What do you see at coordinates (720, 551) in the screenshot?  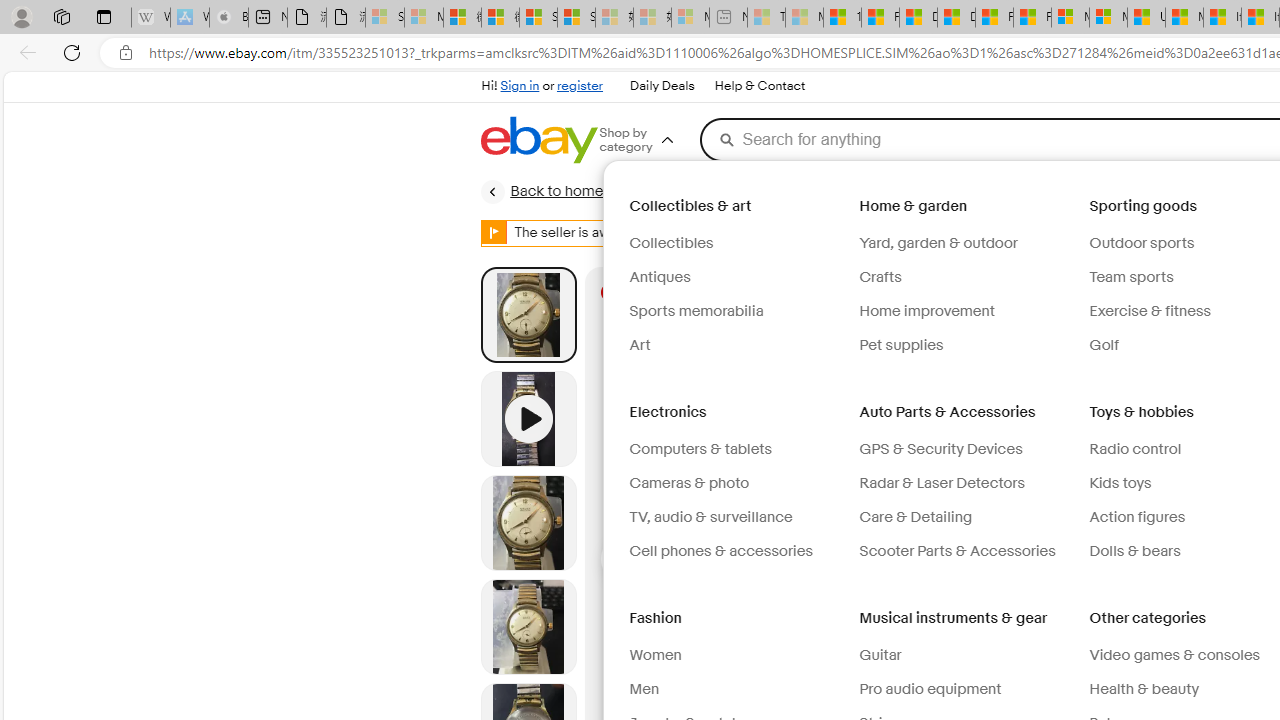 I see `Cell phones & accessories` at bounding box center [720, 551].